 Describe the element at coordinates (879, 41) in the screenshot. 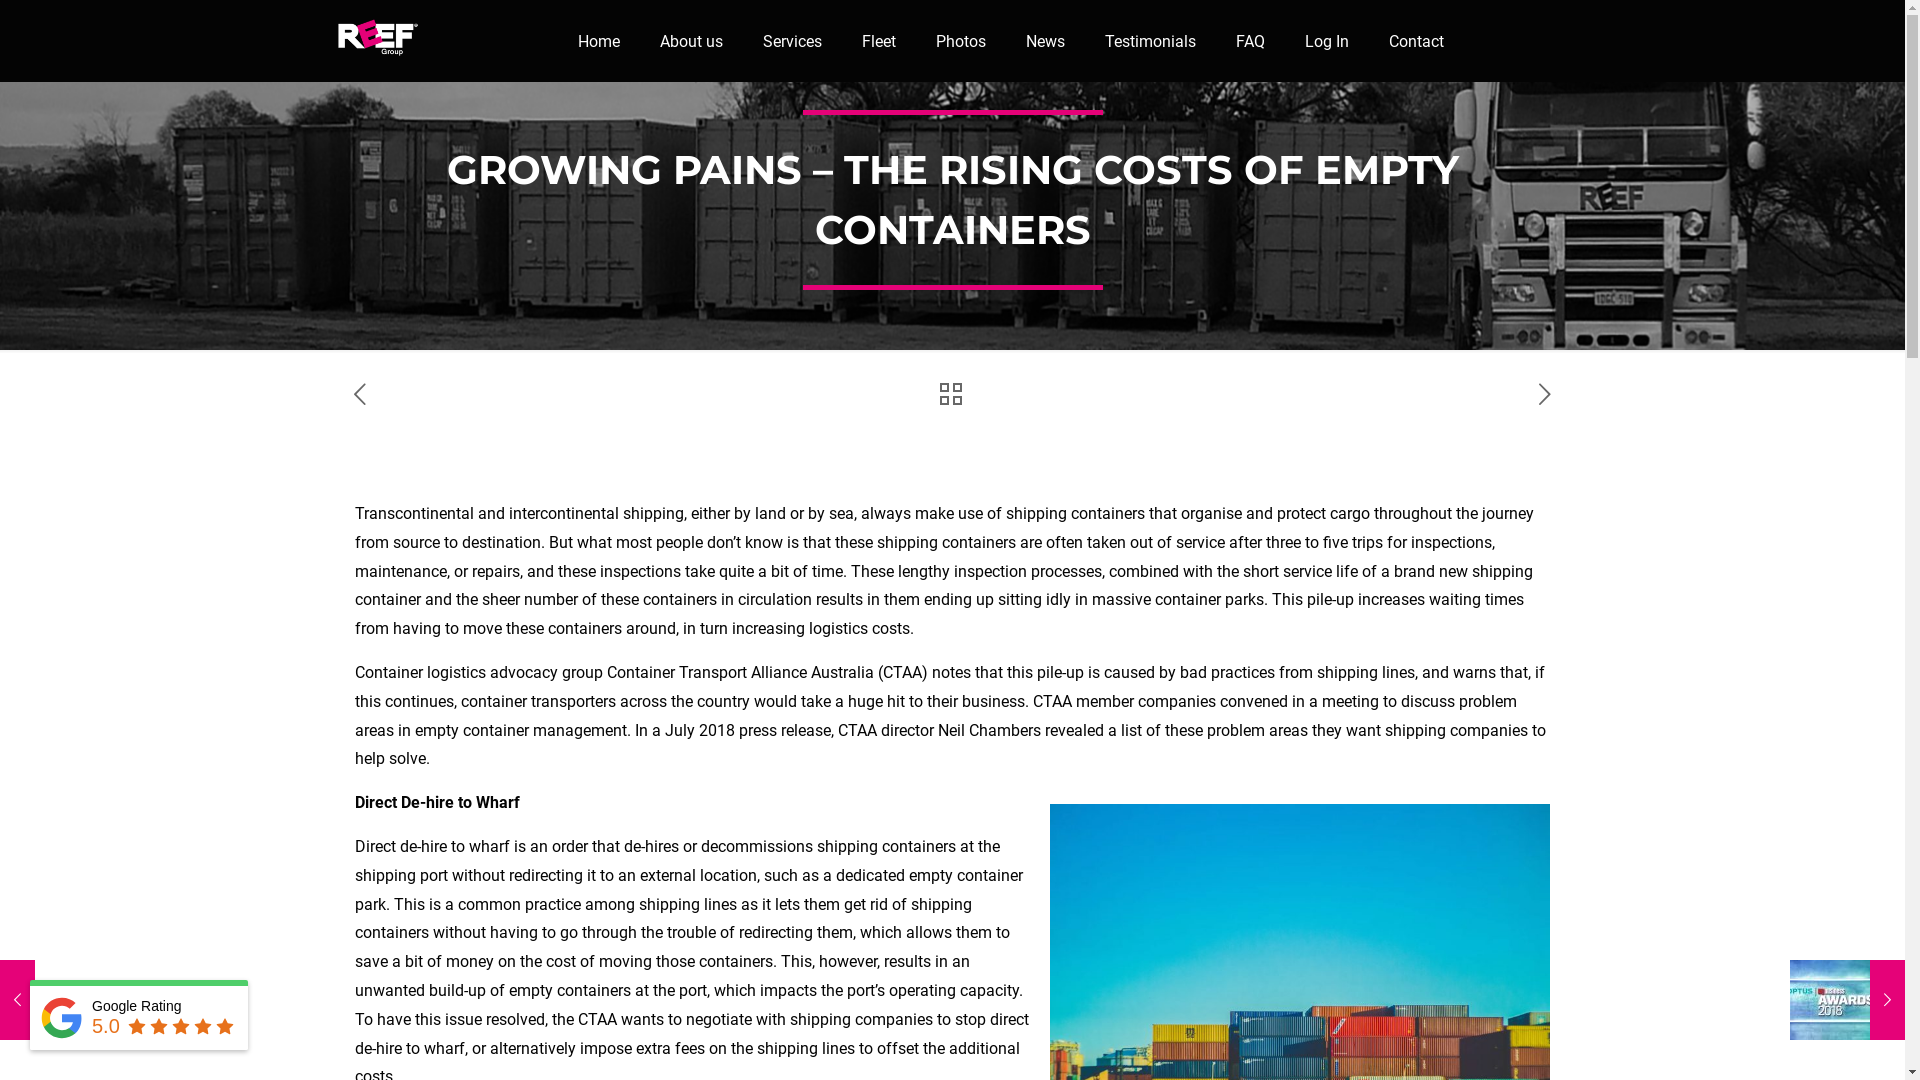

I see `Fleet` at that location.